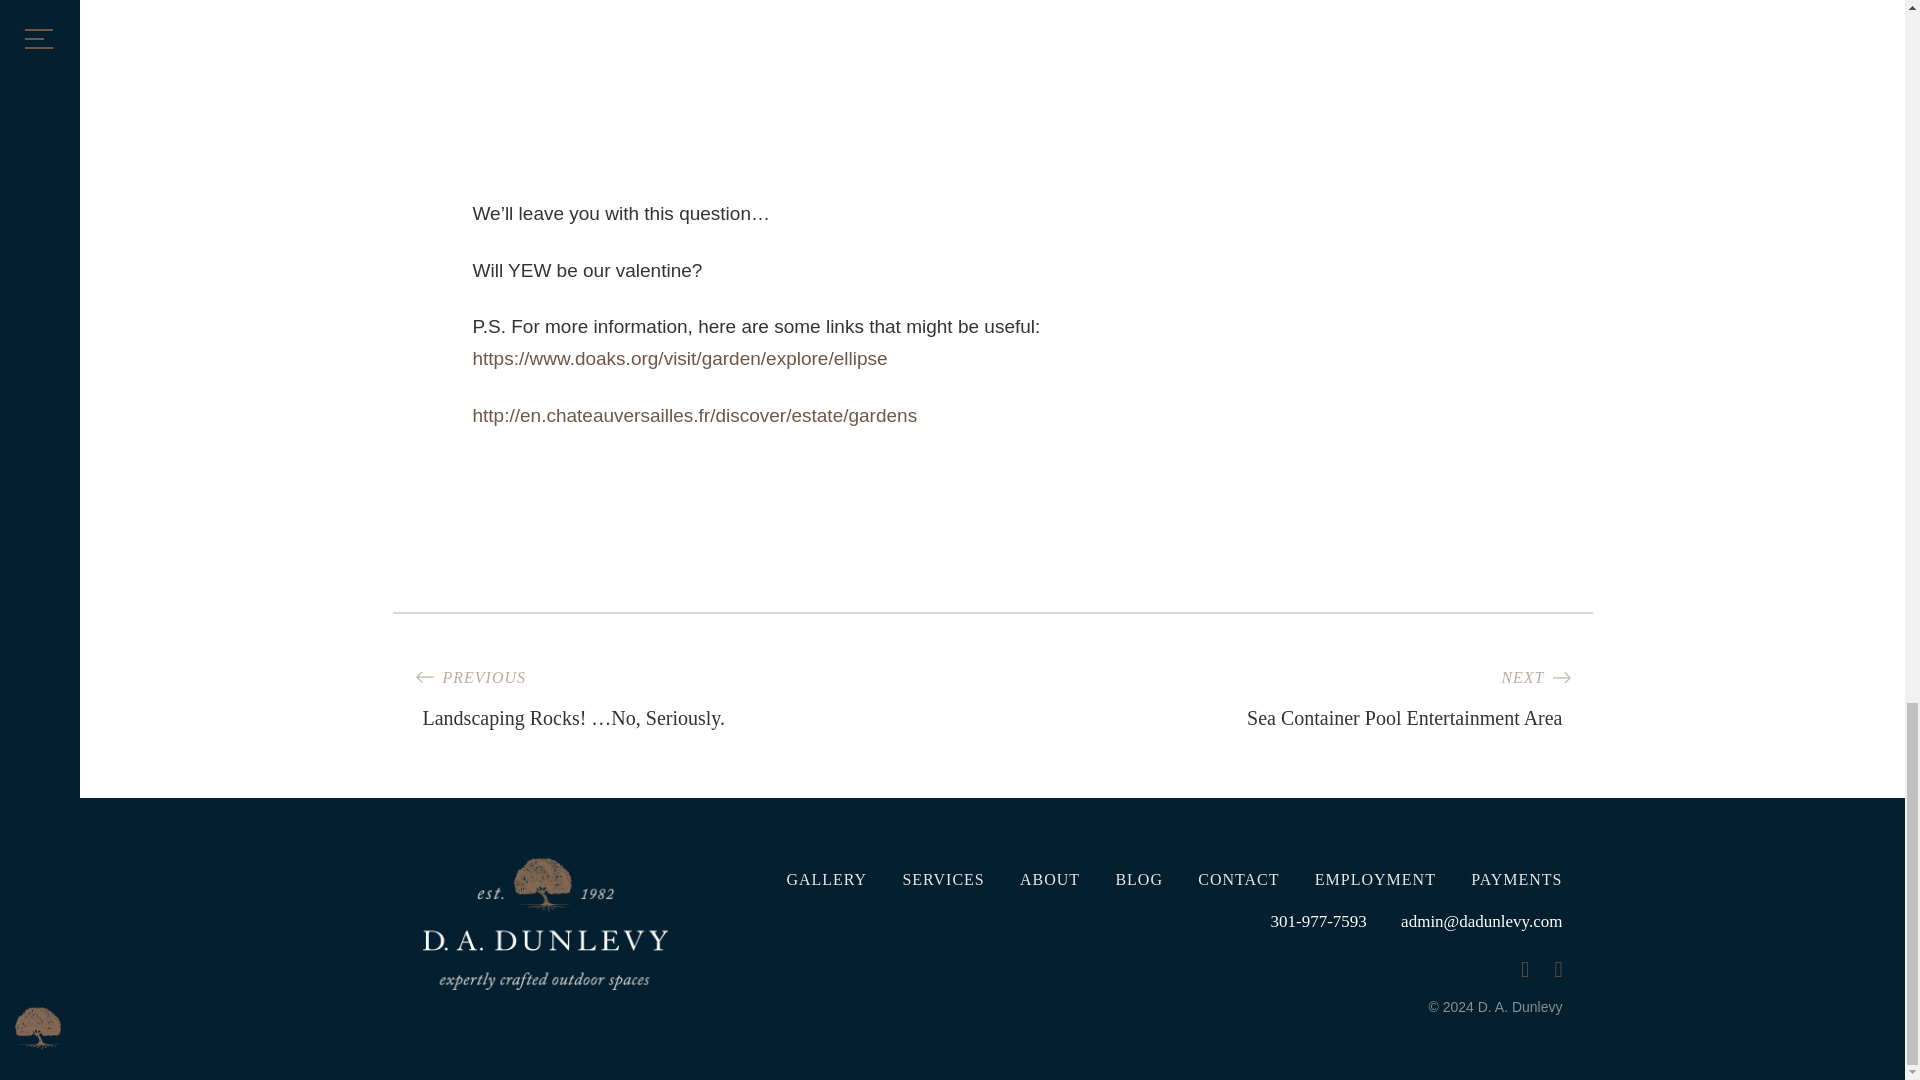 This screenshot has height=1080, width=1920. Describe the element at coordinates (1288, 689) in the screenshot. I see `CONTACT` at that location.